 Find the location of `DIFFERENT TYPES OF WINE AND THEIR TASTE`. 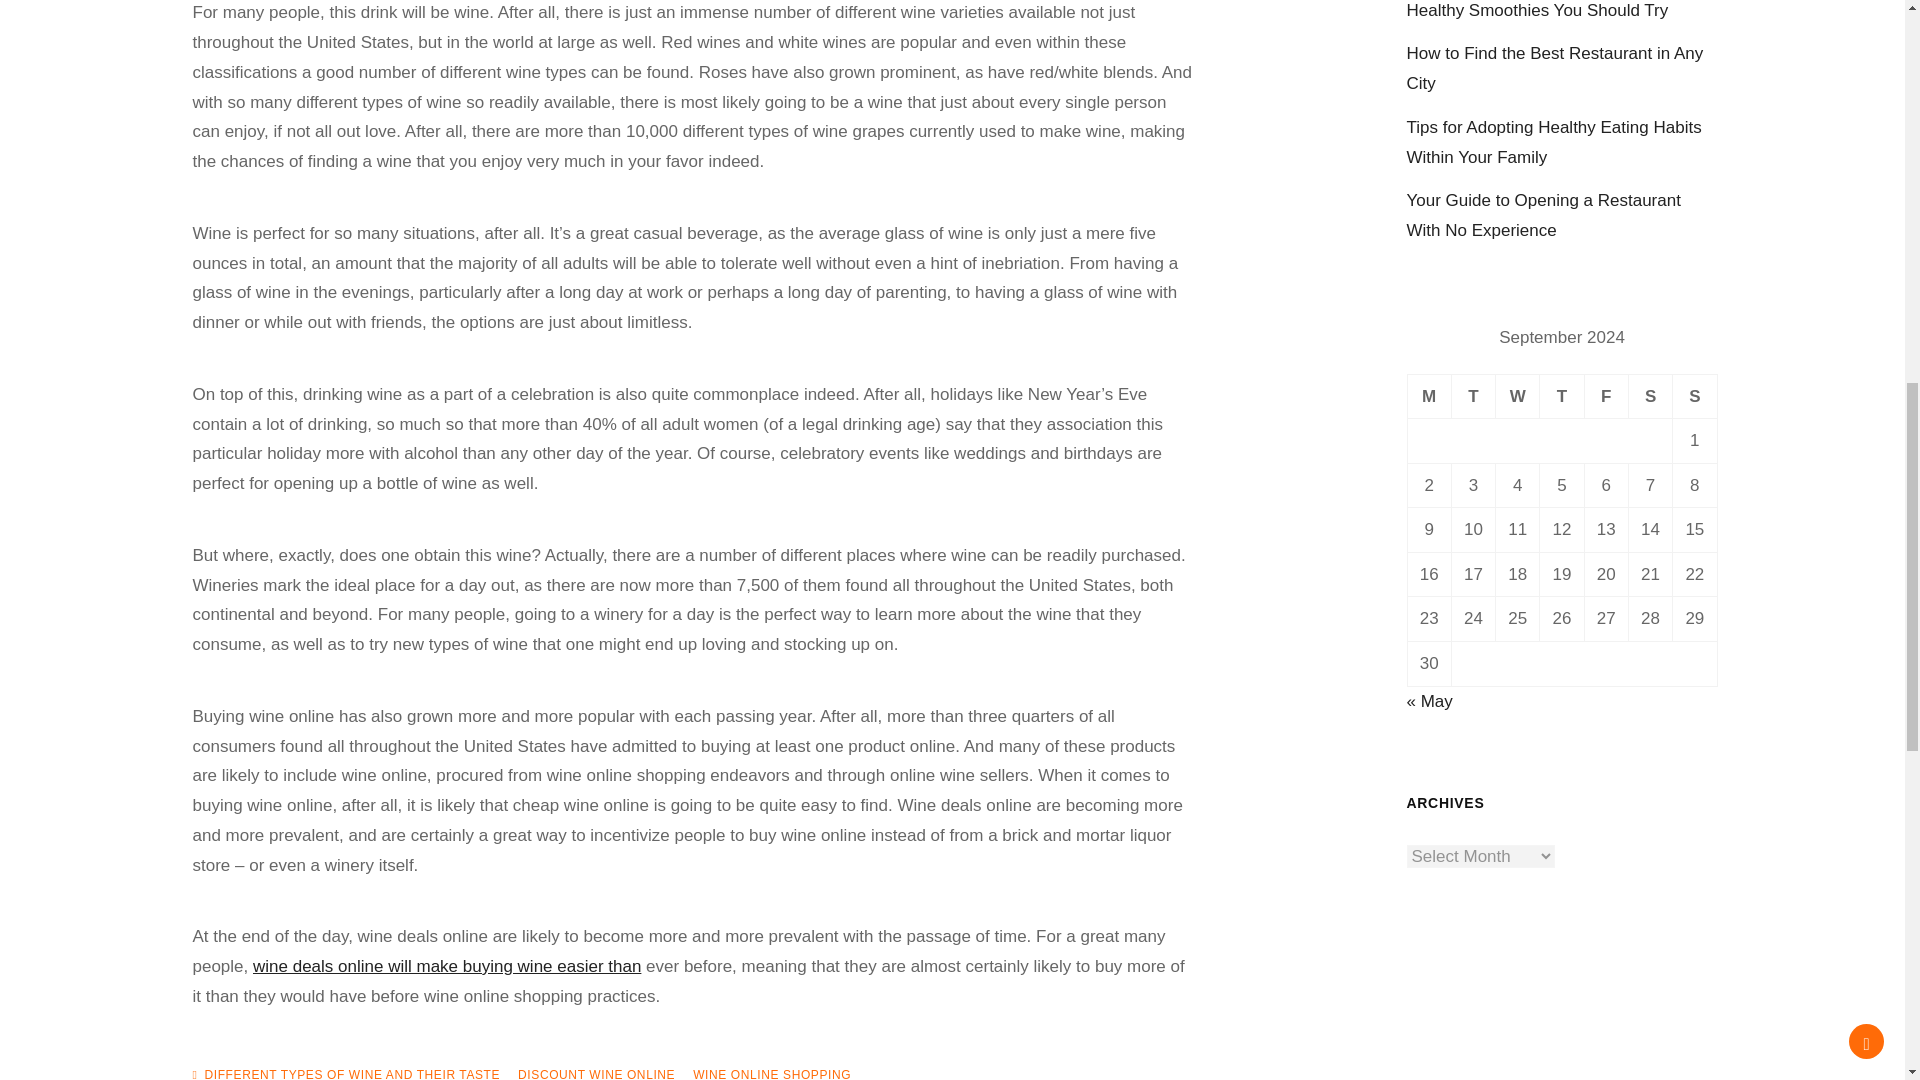

DIFFERENT TYPES OF WINE AND THEIR TASTE is located at coordinates (351, 1074).